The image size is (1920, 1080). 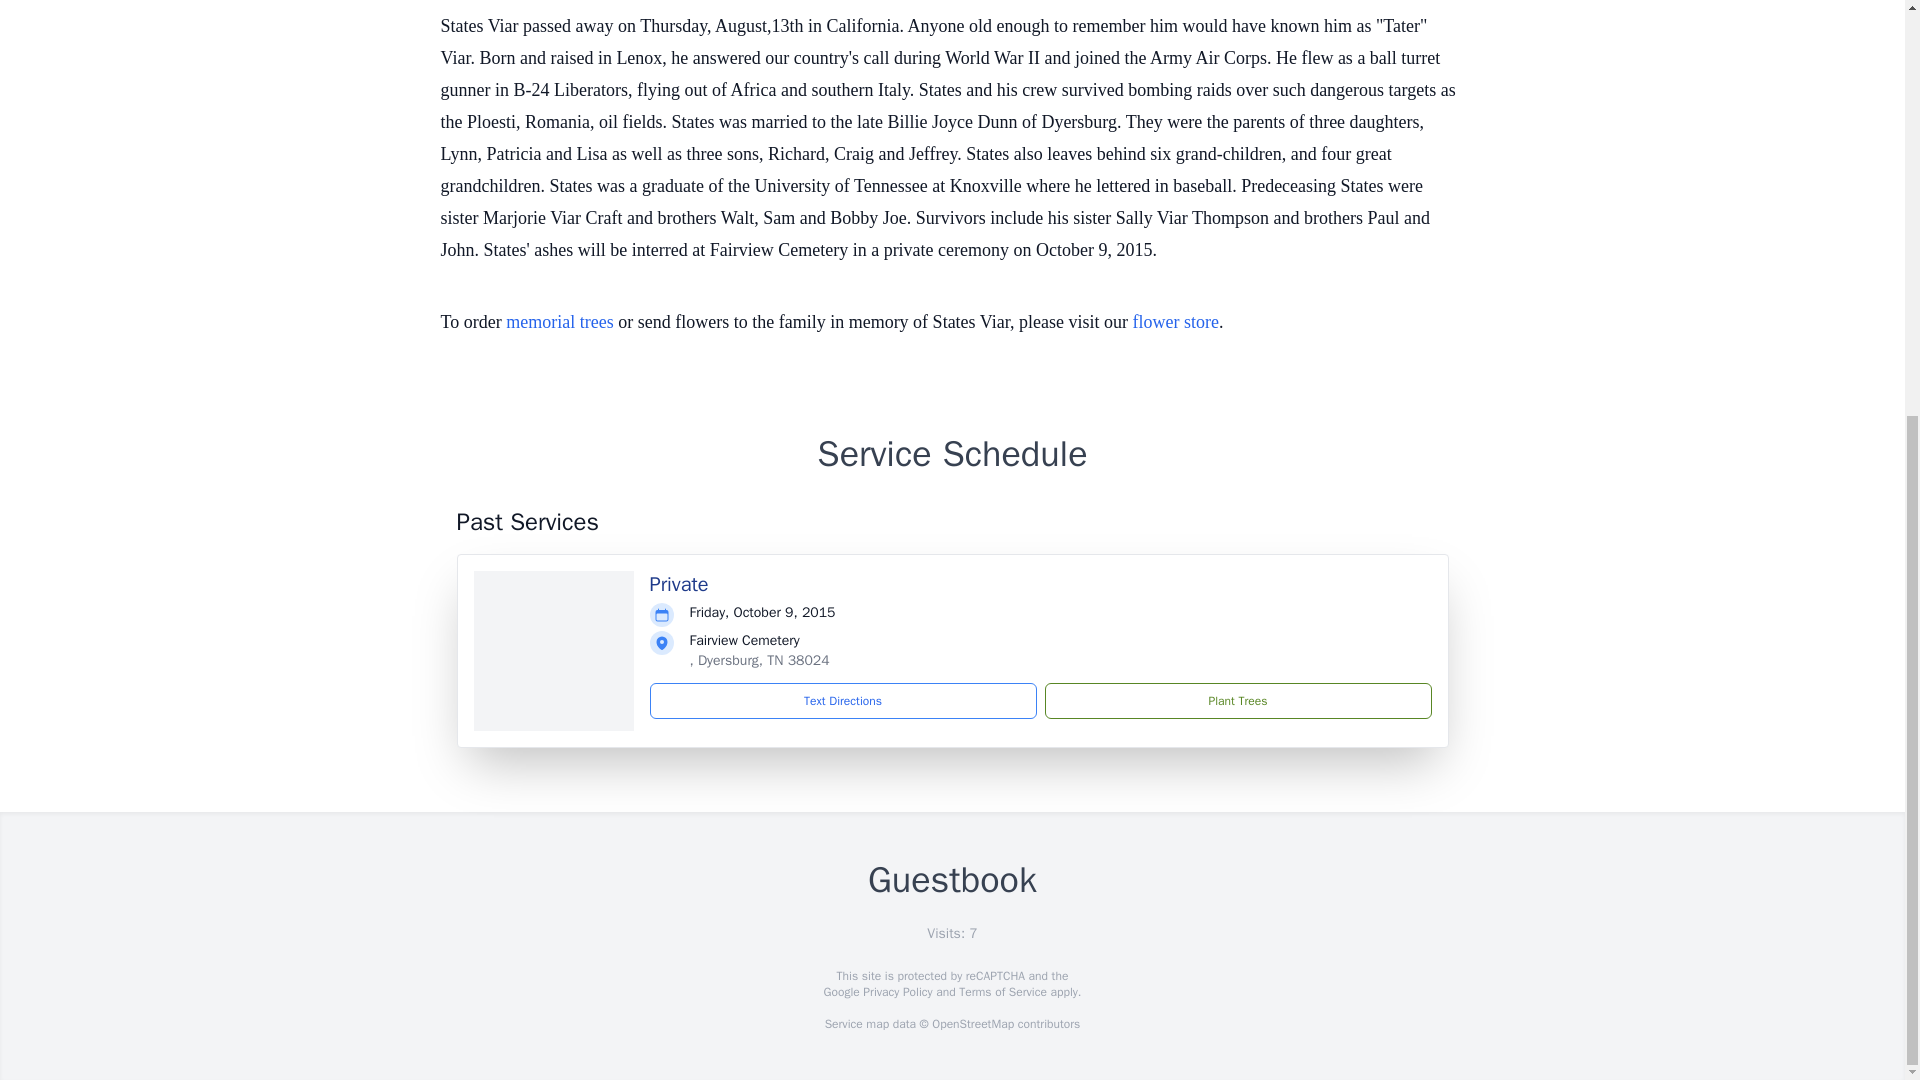 I want to click on flower store, so click(x=1174, y=322).